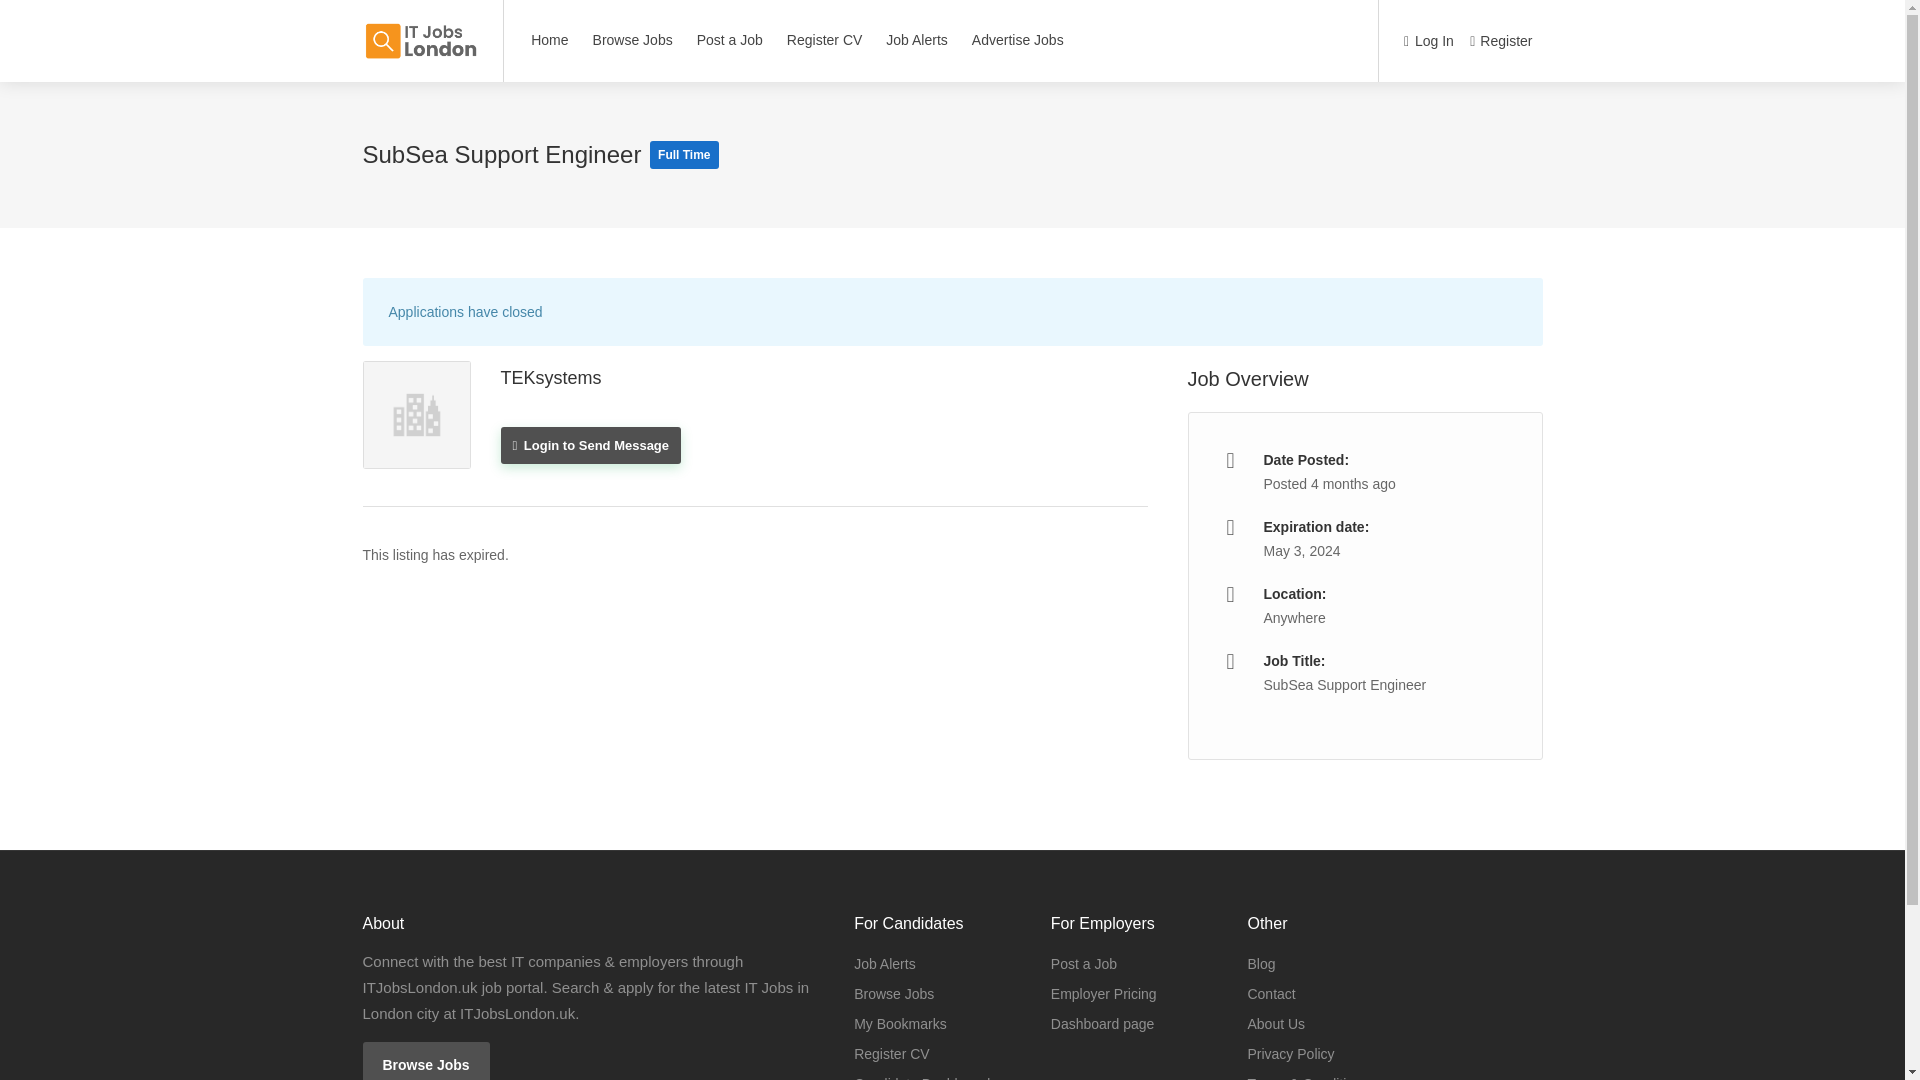  What do you see at coordinates (1276, 1023) in the screenshot?
I see `About Us` at bounding box center [1276, 1023].